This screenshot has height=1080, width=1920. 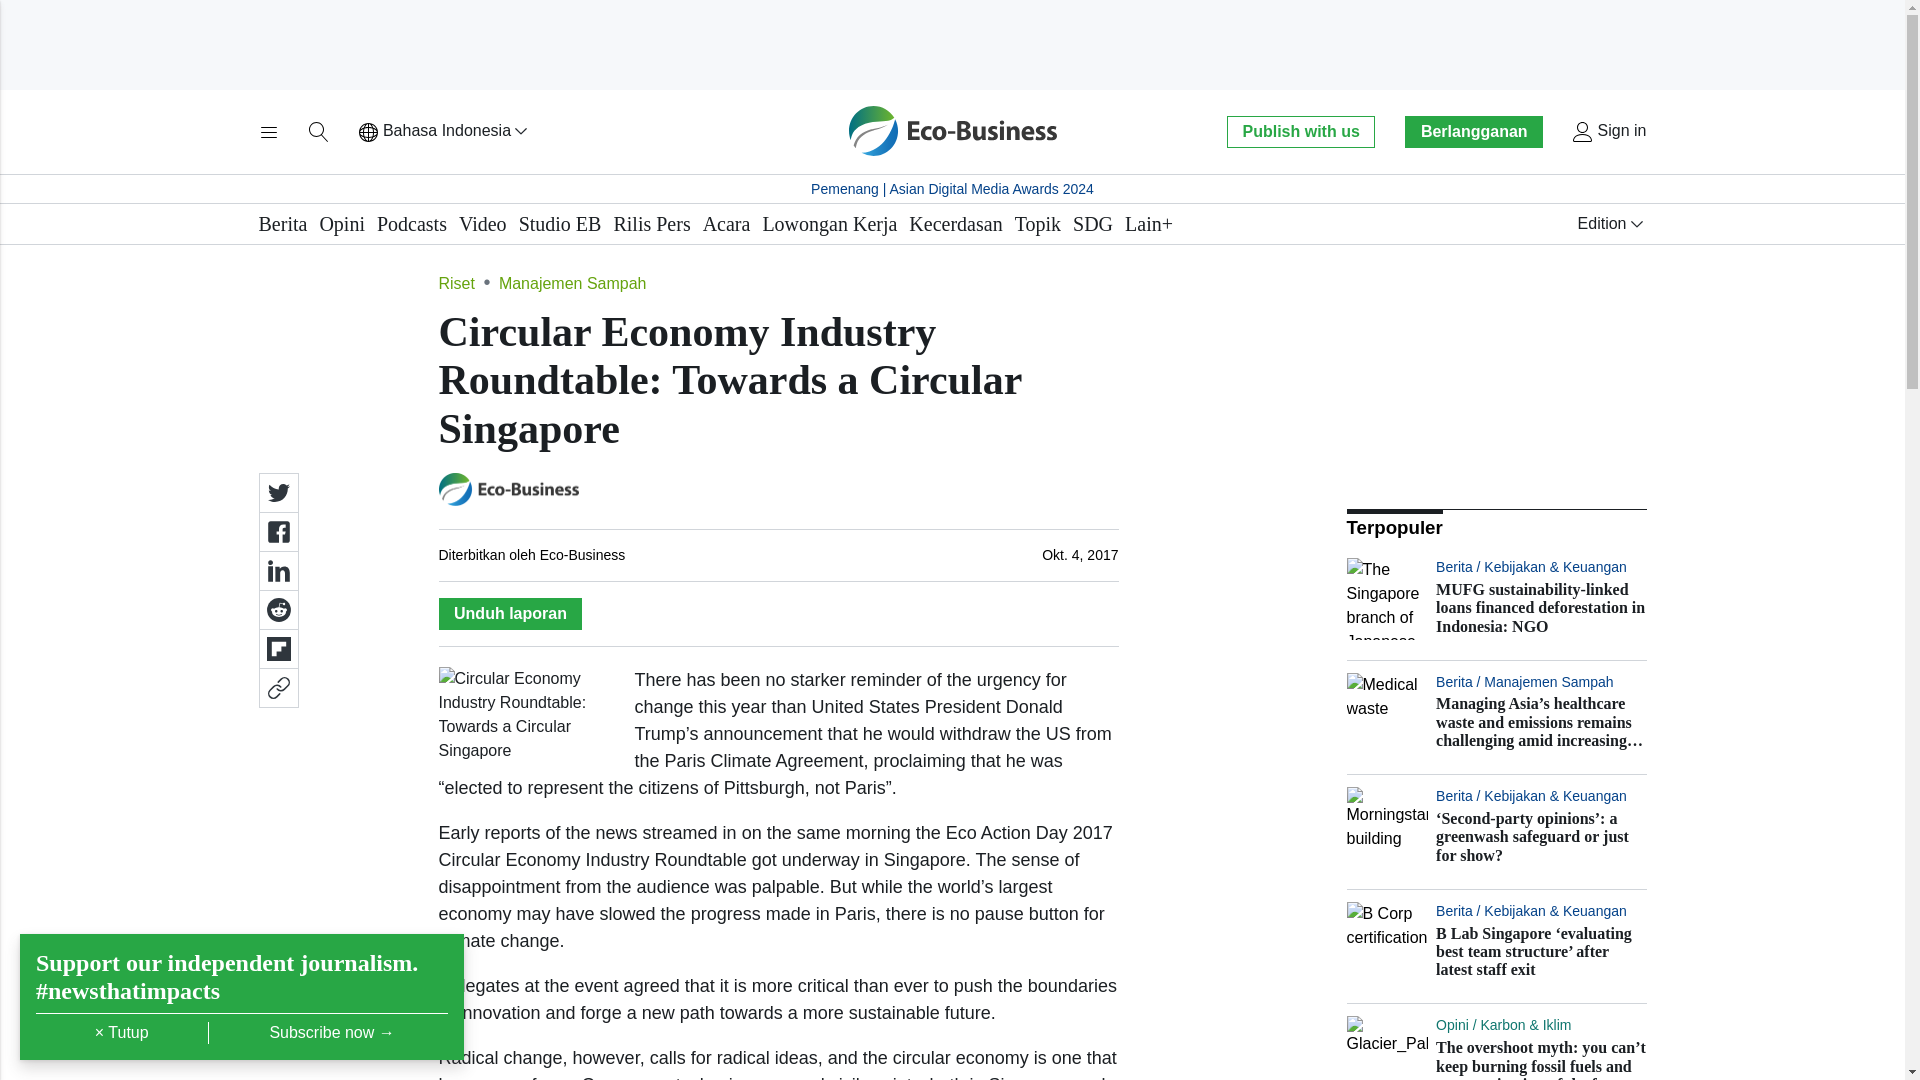 I want to click on Share on Reddit, so click(x=277, y=609).